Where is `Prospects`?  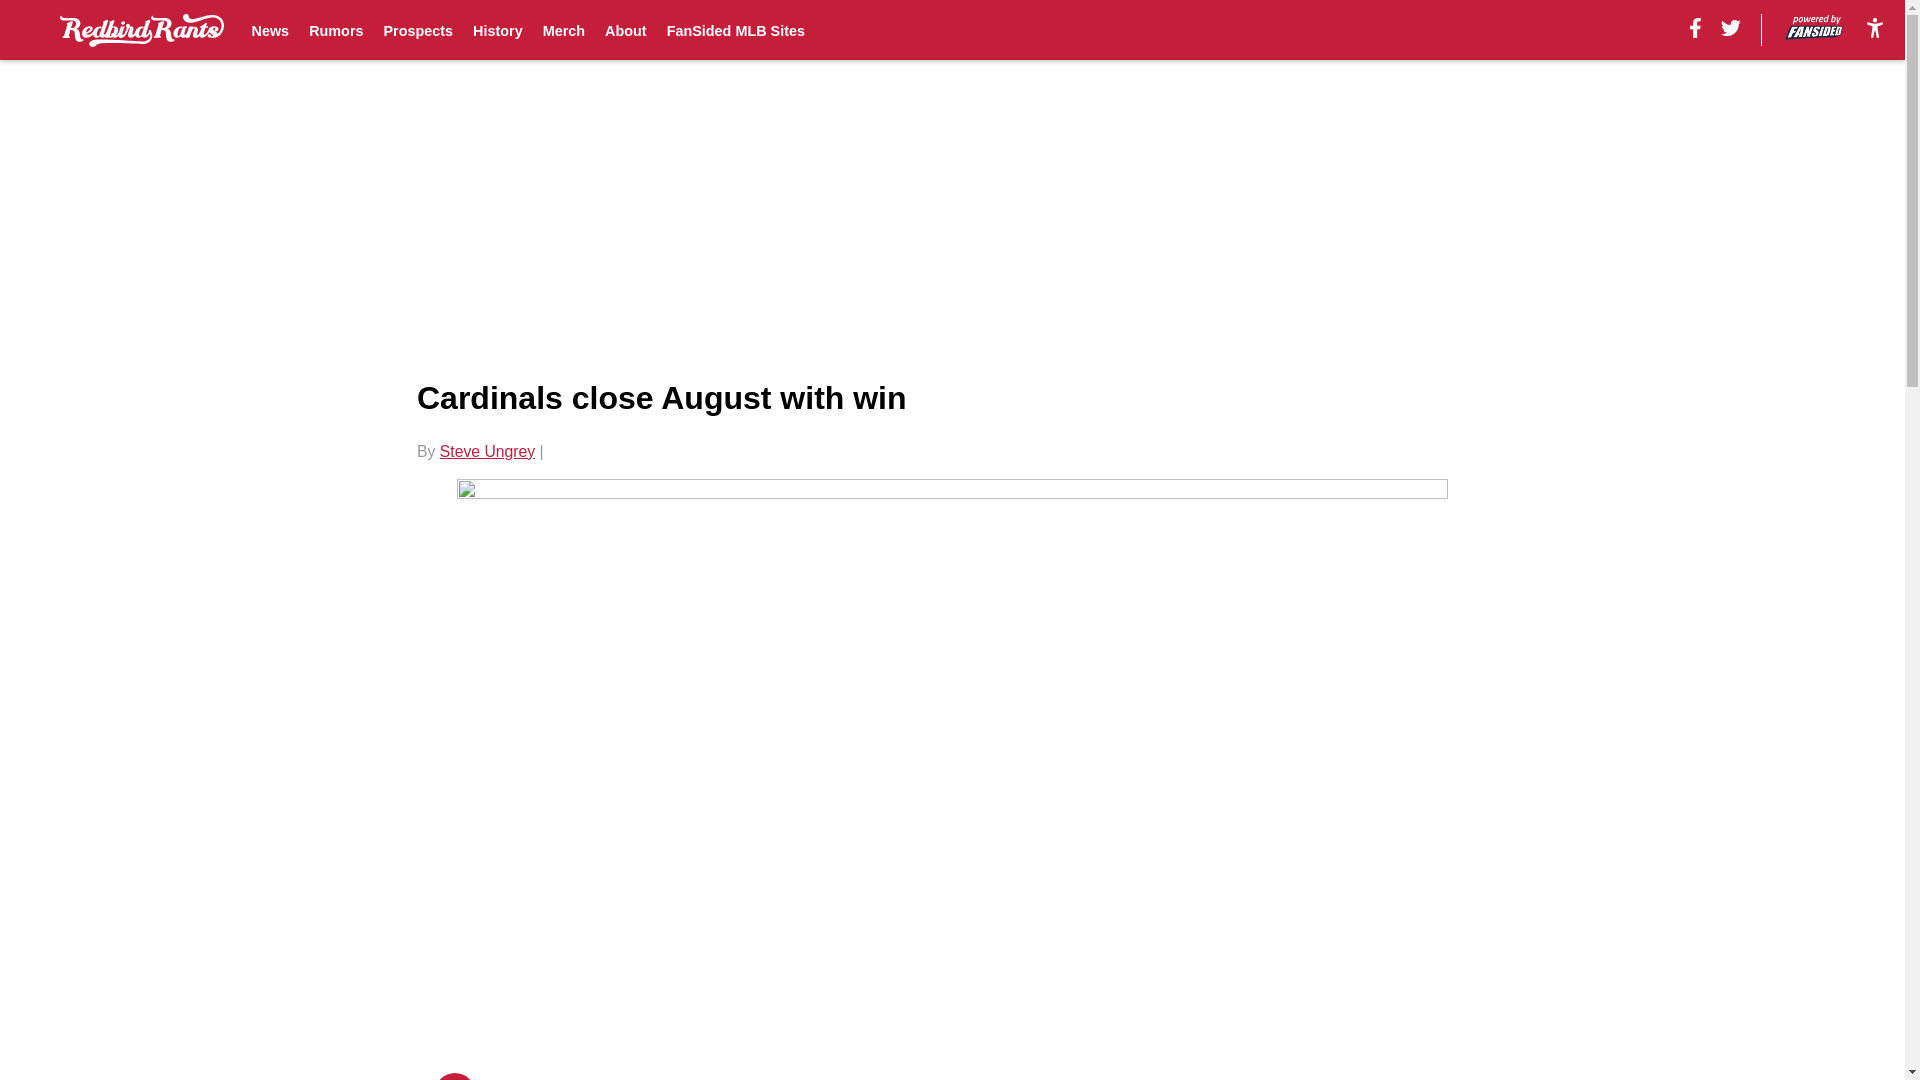
Prospects is located at coordinates (418, 30).